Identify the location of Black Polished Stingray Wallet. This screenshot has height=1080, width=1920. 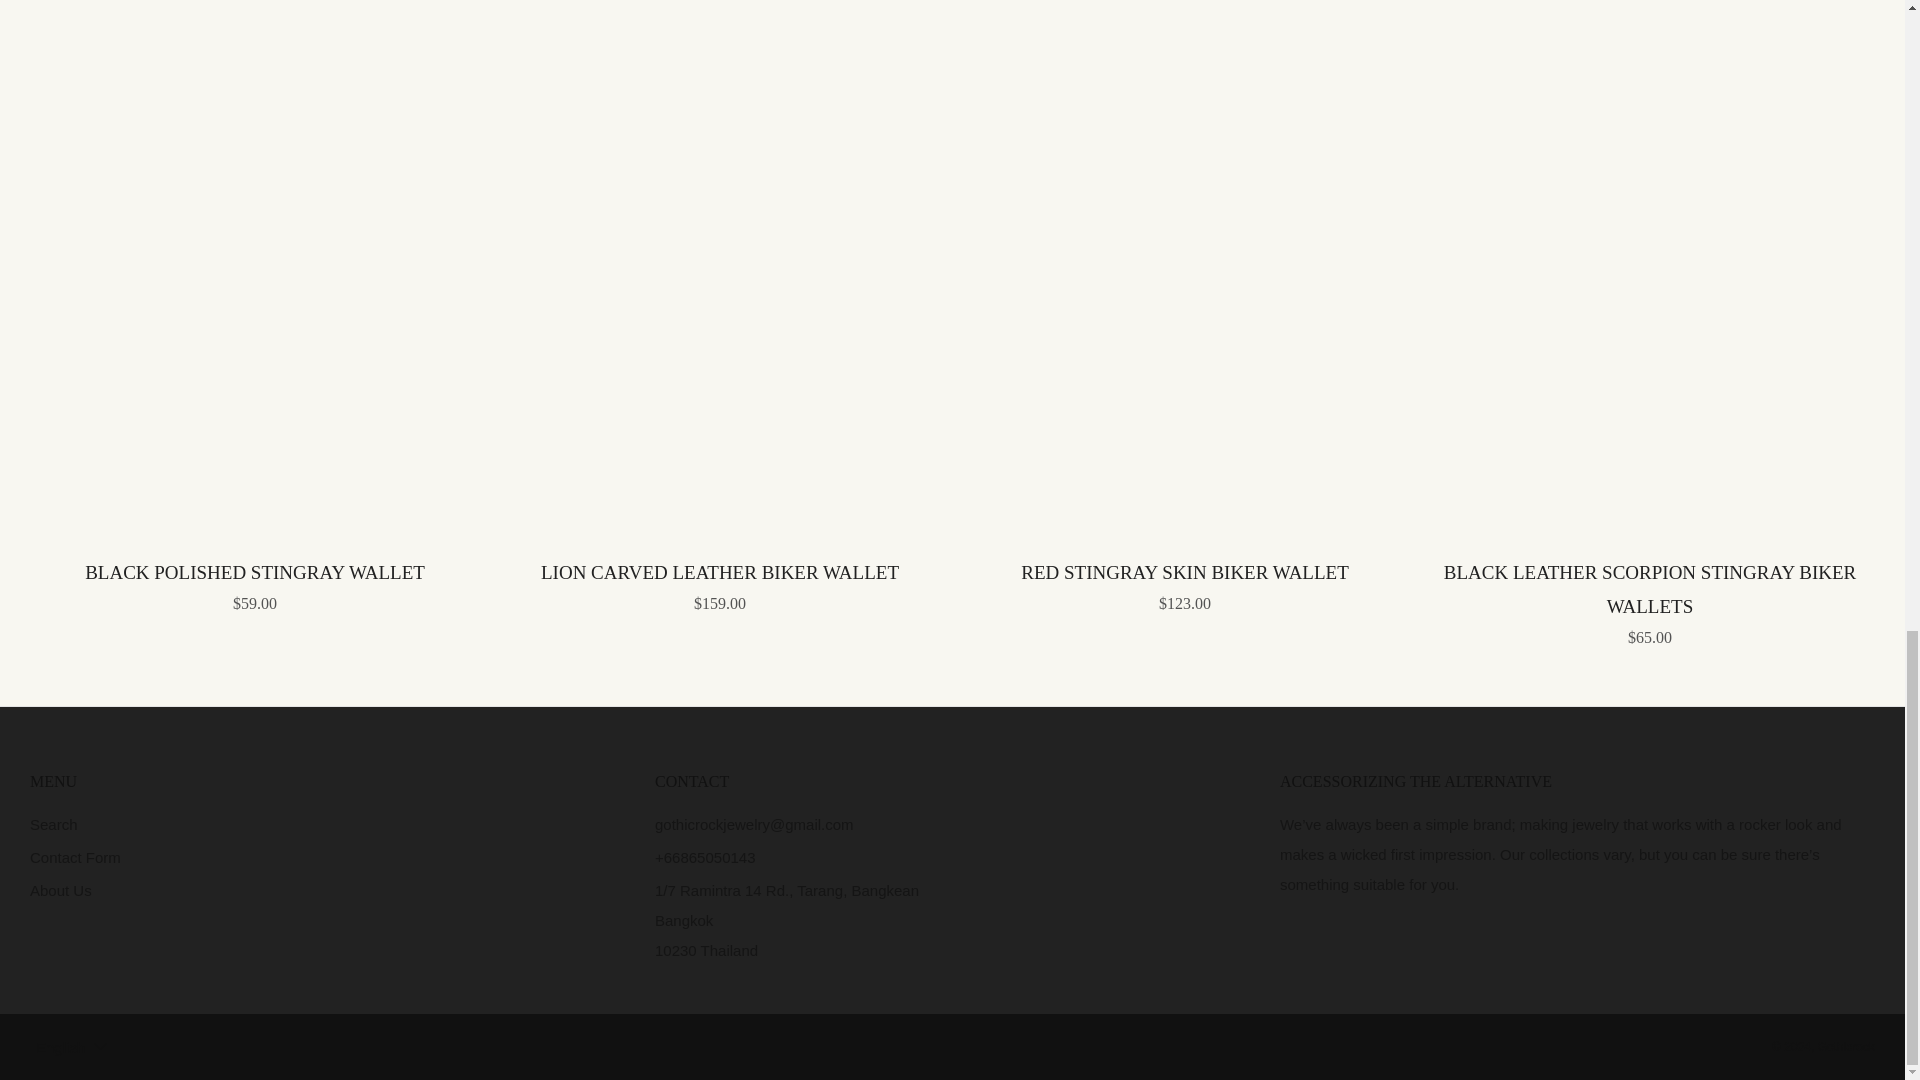
(255, 584).